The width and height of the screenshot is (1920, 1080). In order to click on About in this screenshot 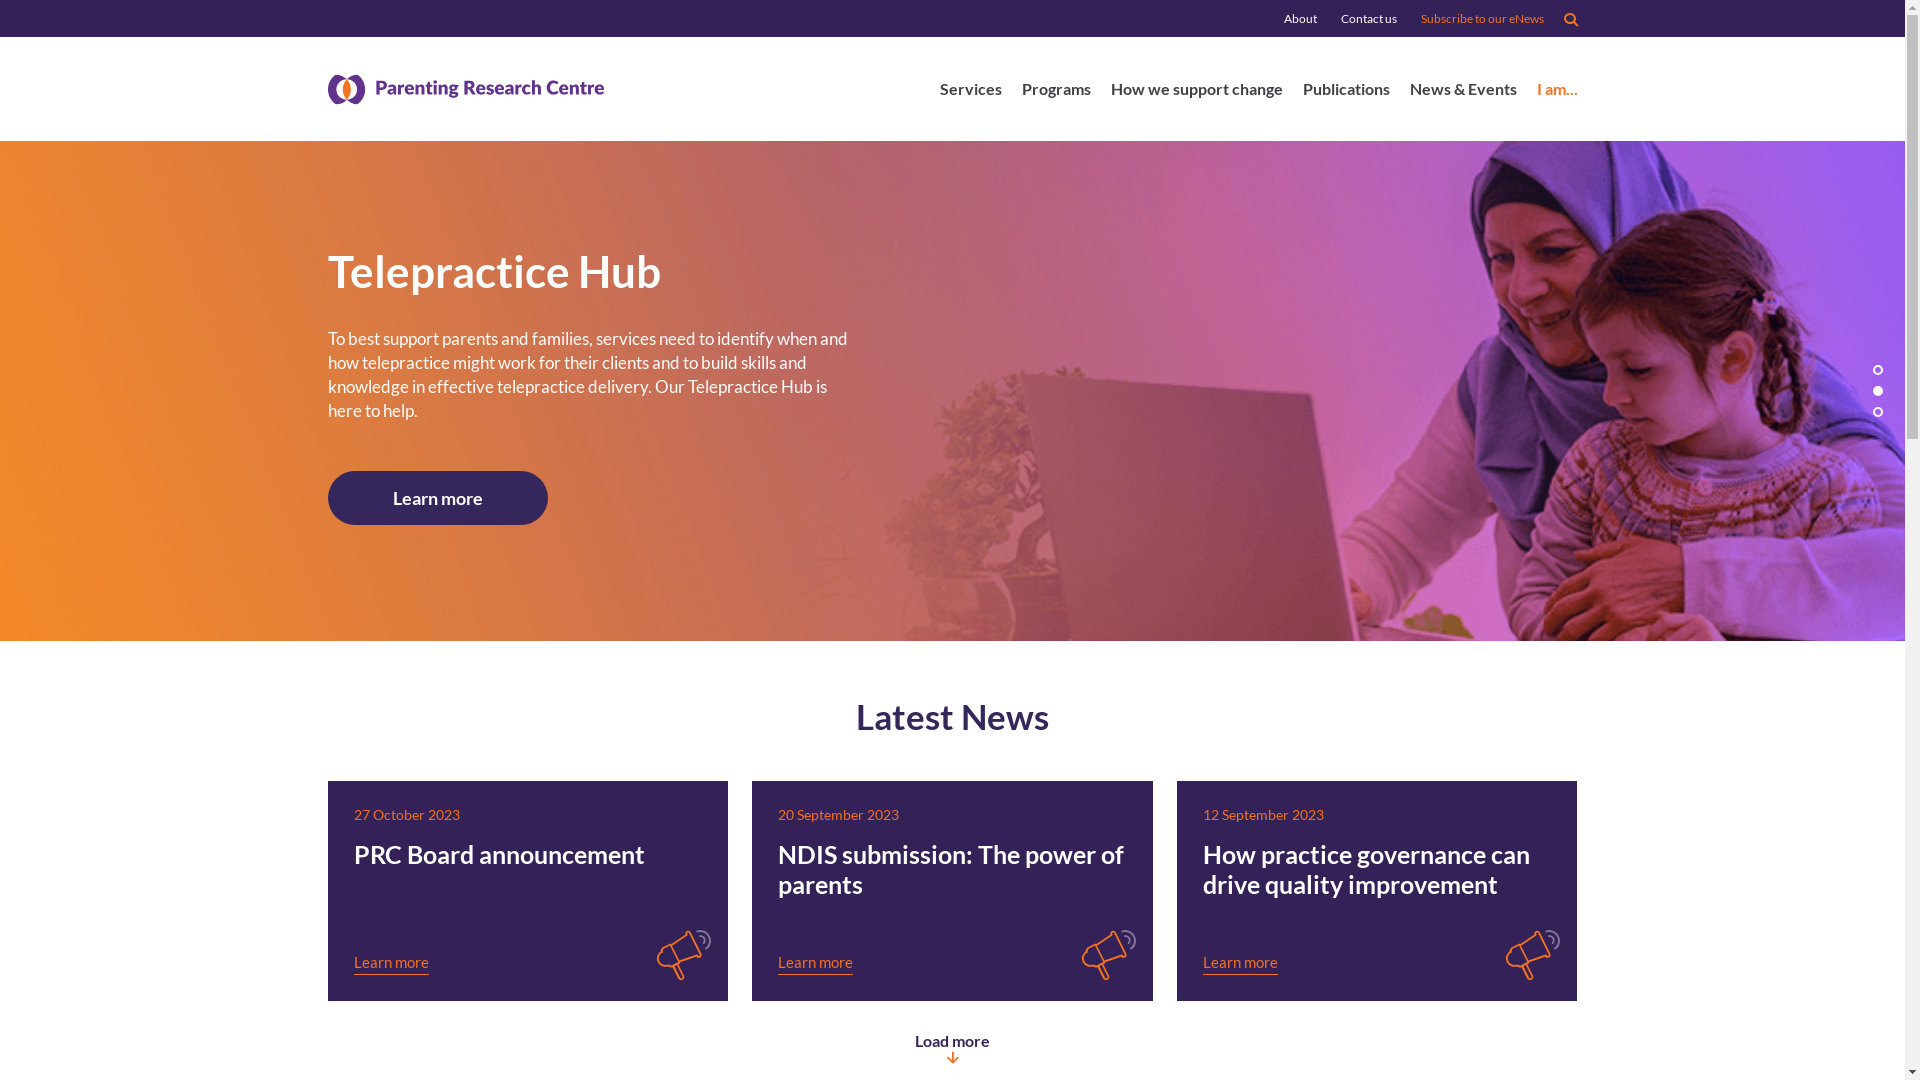, I will do `click(1300, 18)`.